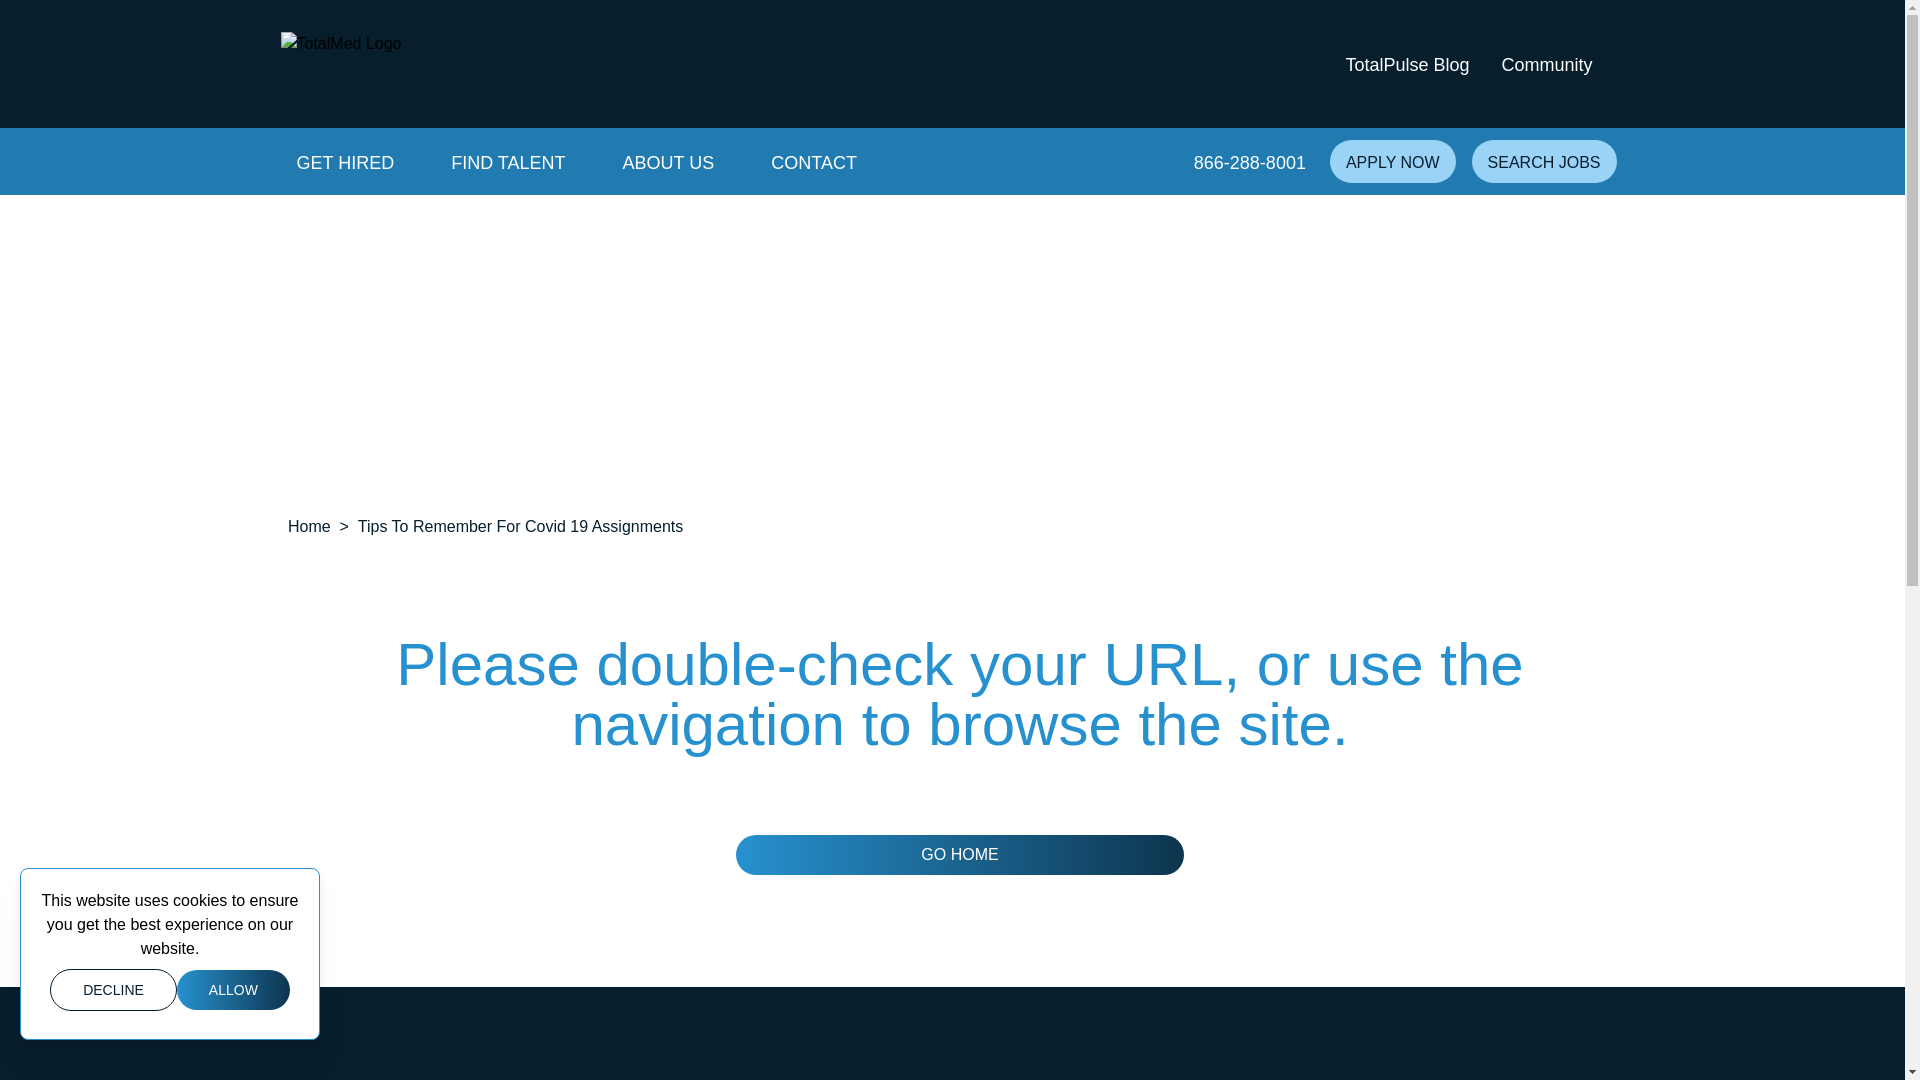 Image resolution: width=1920 pixels, height=1080 pixels. What do you see at coordinates (1250, 161) in the screenshot?
I see `866-288-8001` at bounding box center [1250, 161].